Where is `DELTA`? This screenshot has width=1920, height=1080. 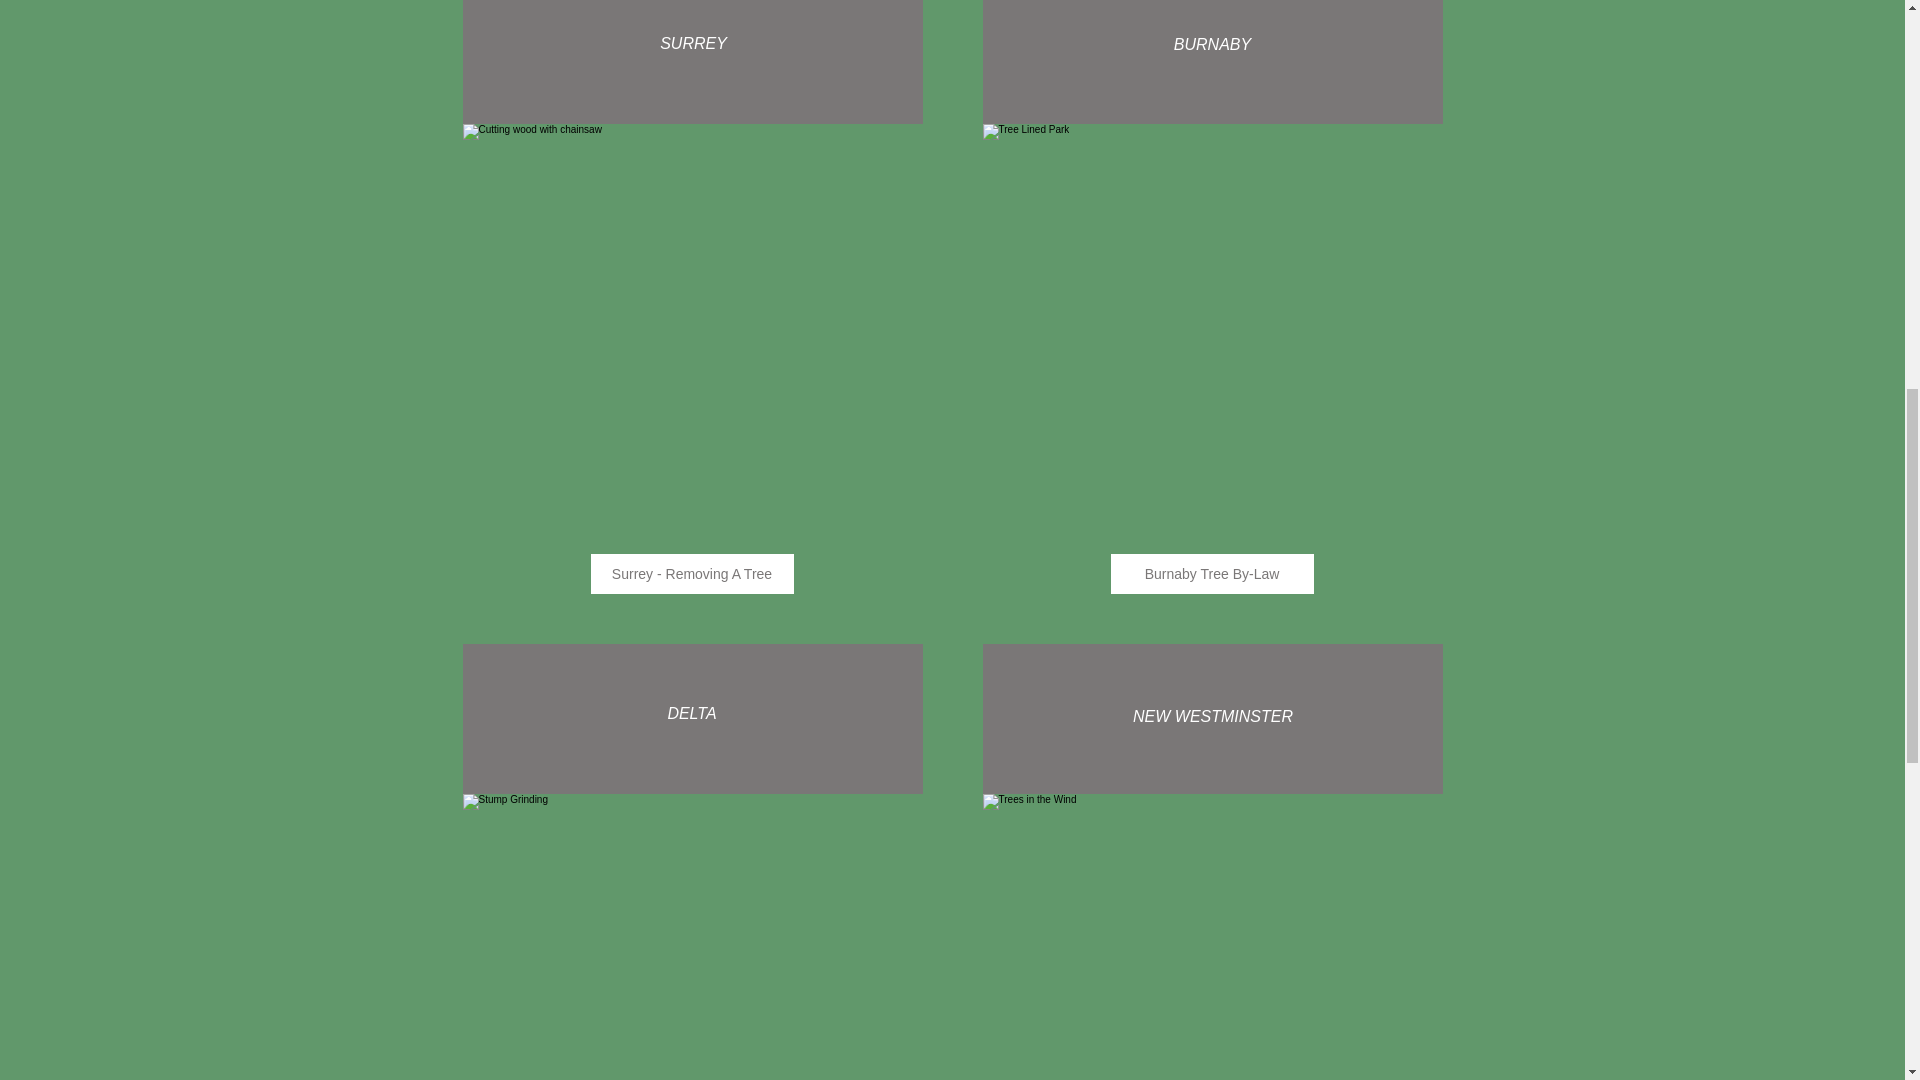 DELTA is located at coordinates (692, 714).